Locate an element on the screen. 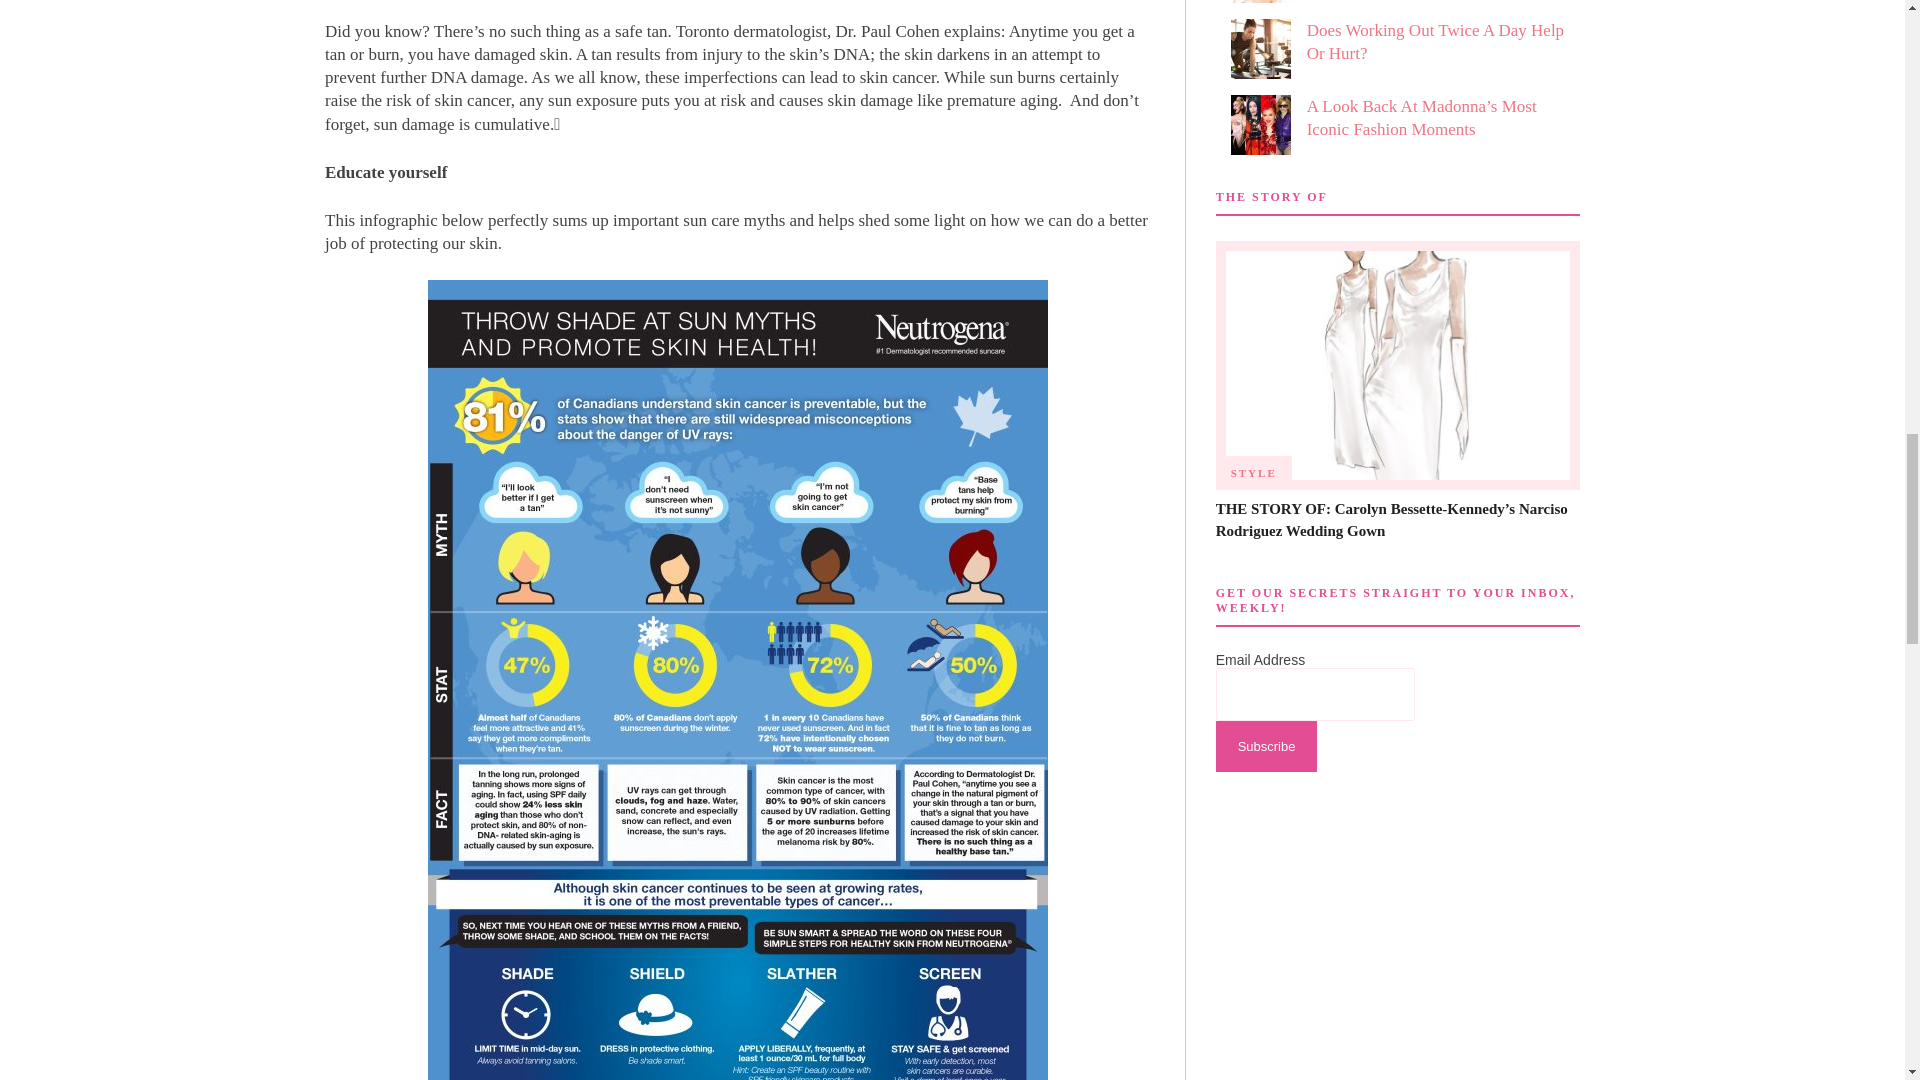 This screenshot has width=1920, height=1080. Subscribe is located at coordinates (1266, 746).